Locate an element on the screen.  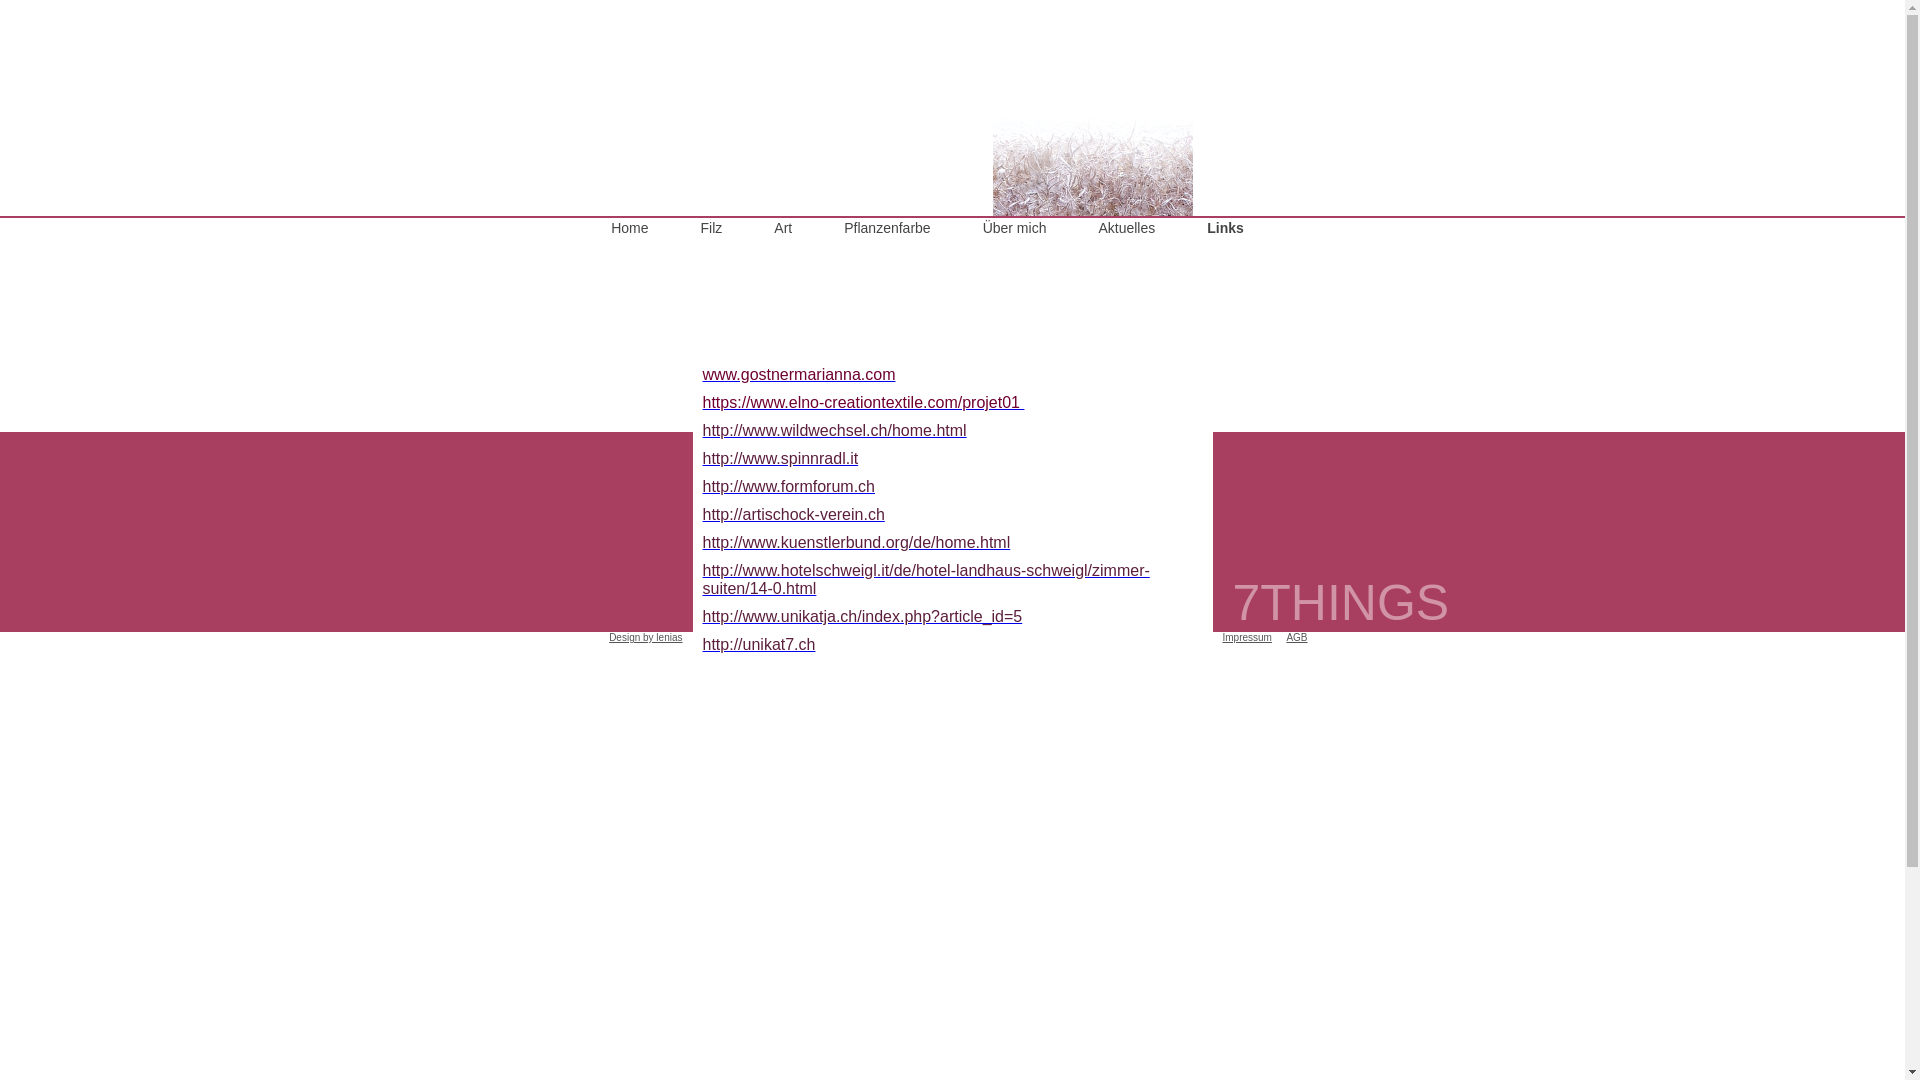
Links is located at coordinates (1226, 228).